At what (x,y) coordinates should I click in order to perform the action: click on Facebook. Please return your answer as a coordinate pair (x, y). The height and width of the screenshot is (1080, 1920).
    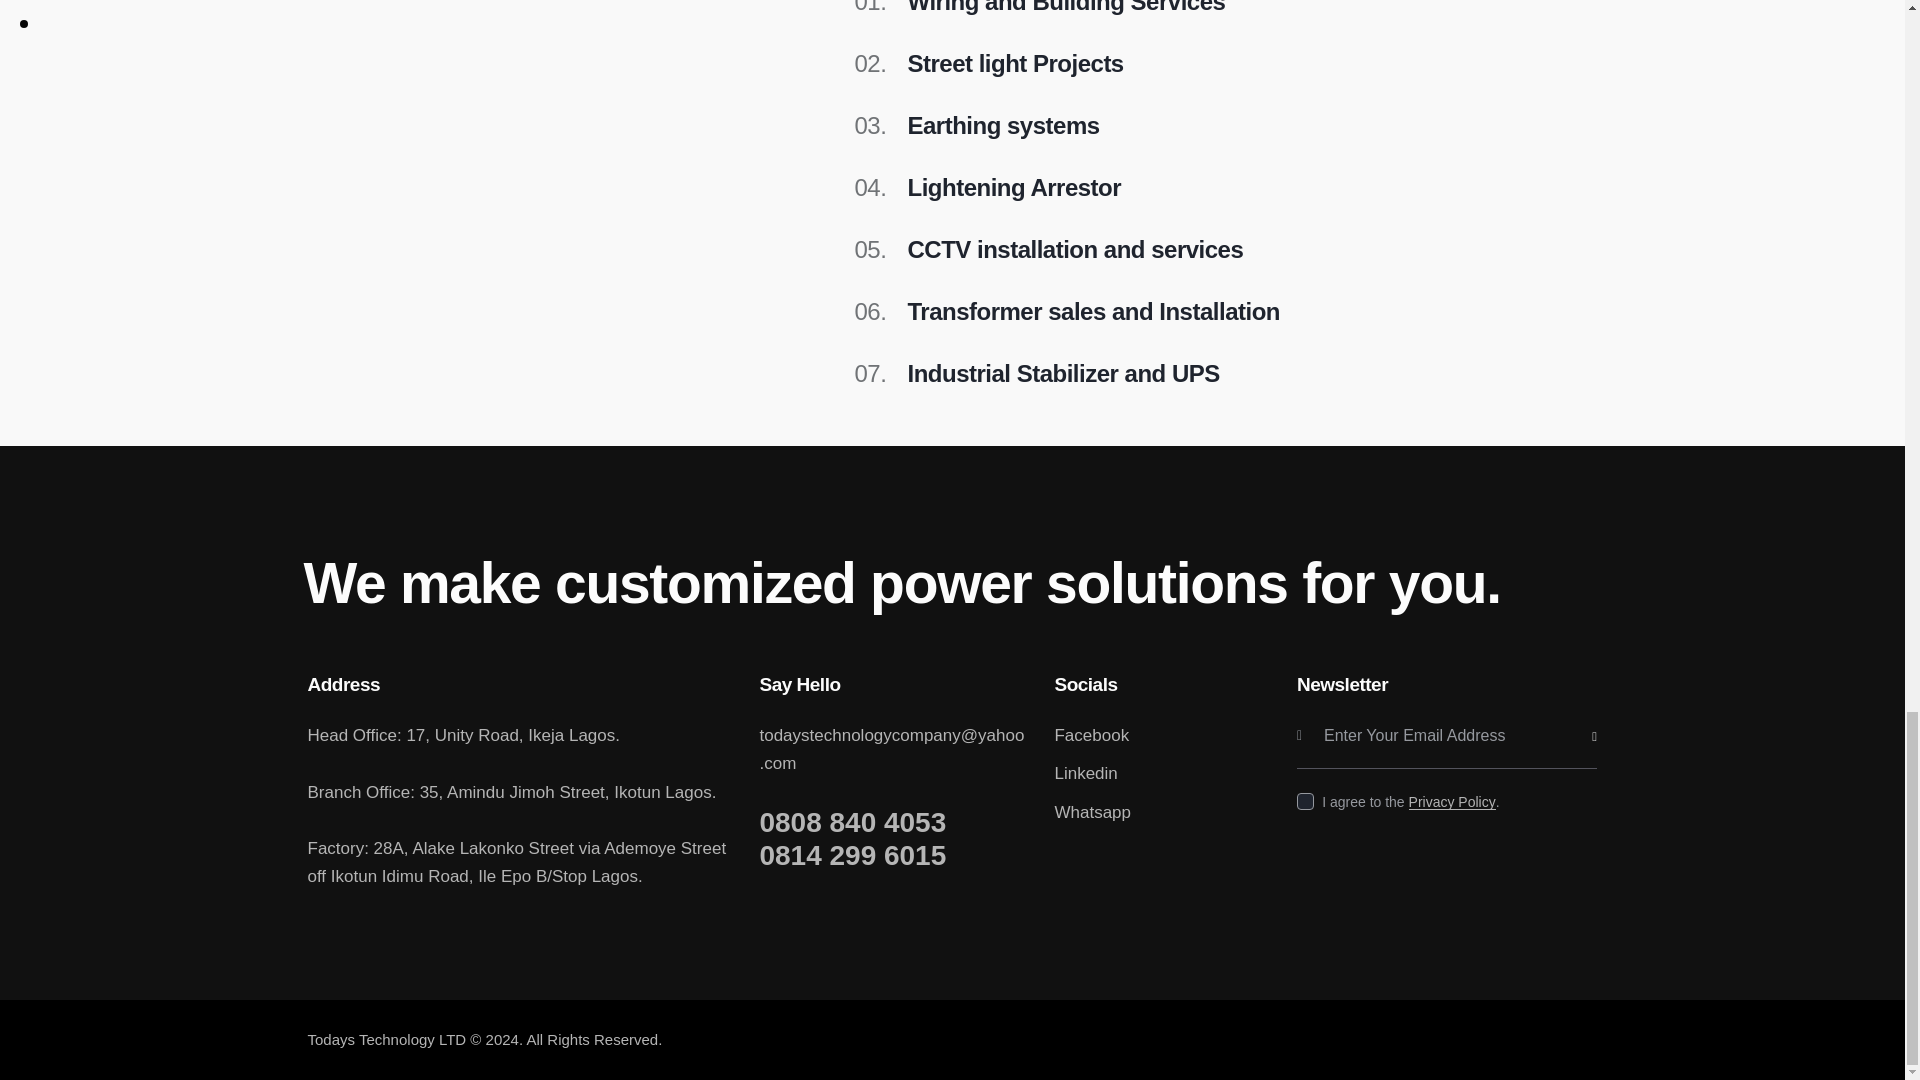
    Looking at the image, I should click on (1160, 736).